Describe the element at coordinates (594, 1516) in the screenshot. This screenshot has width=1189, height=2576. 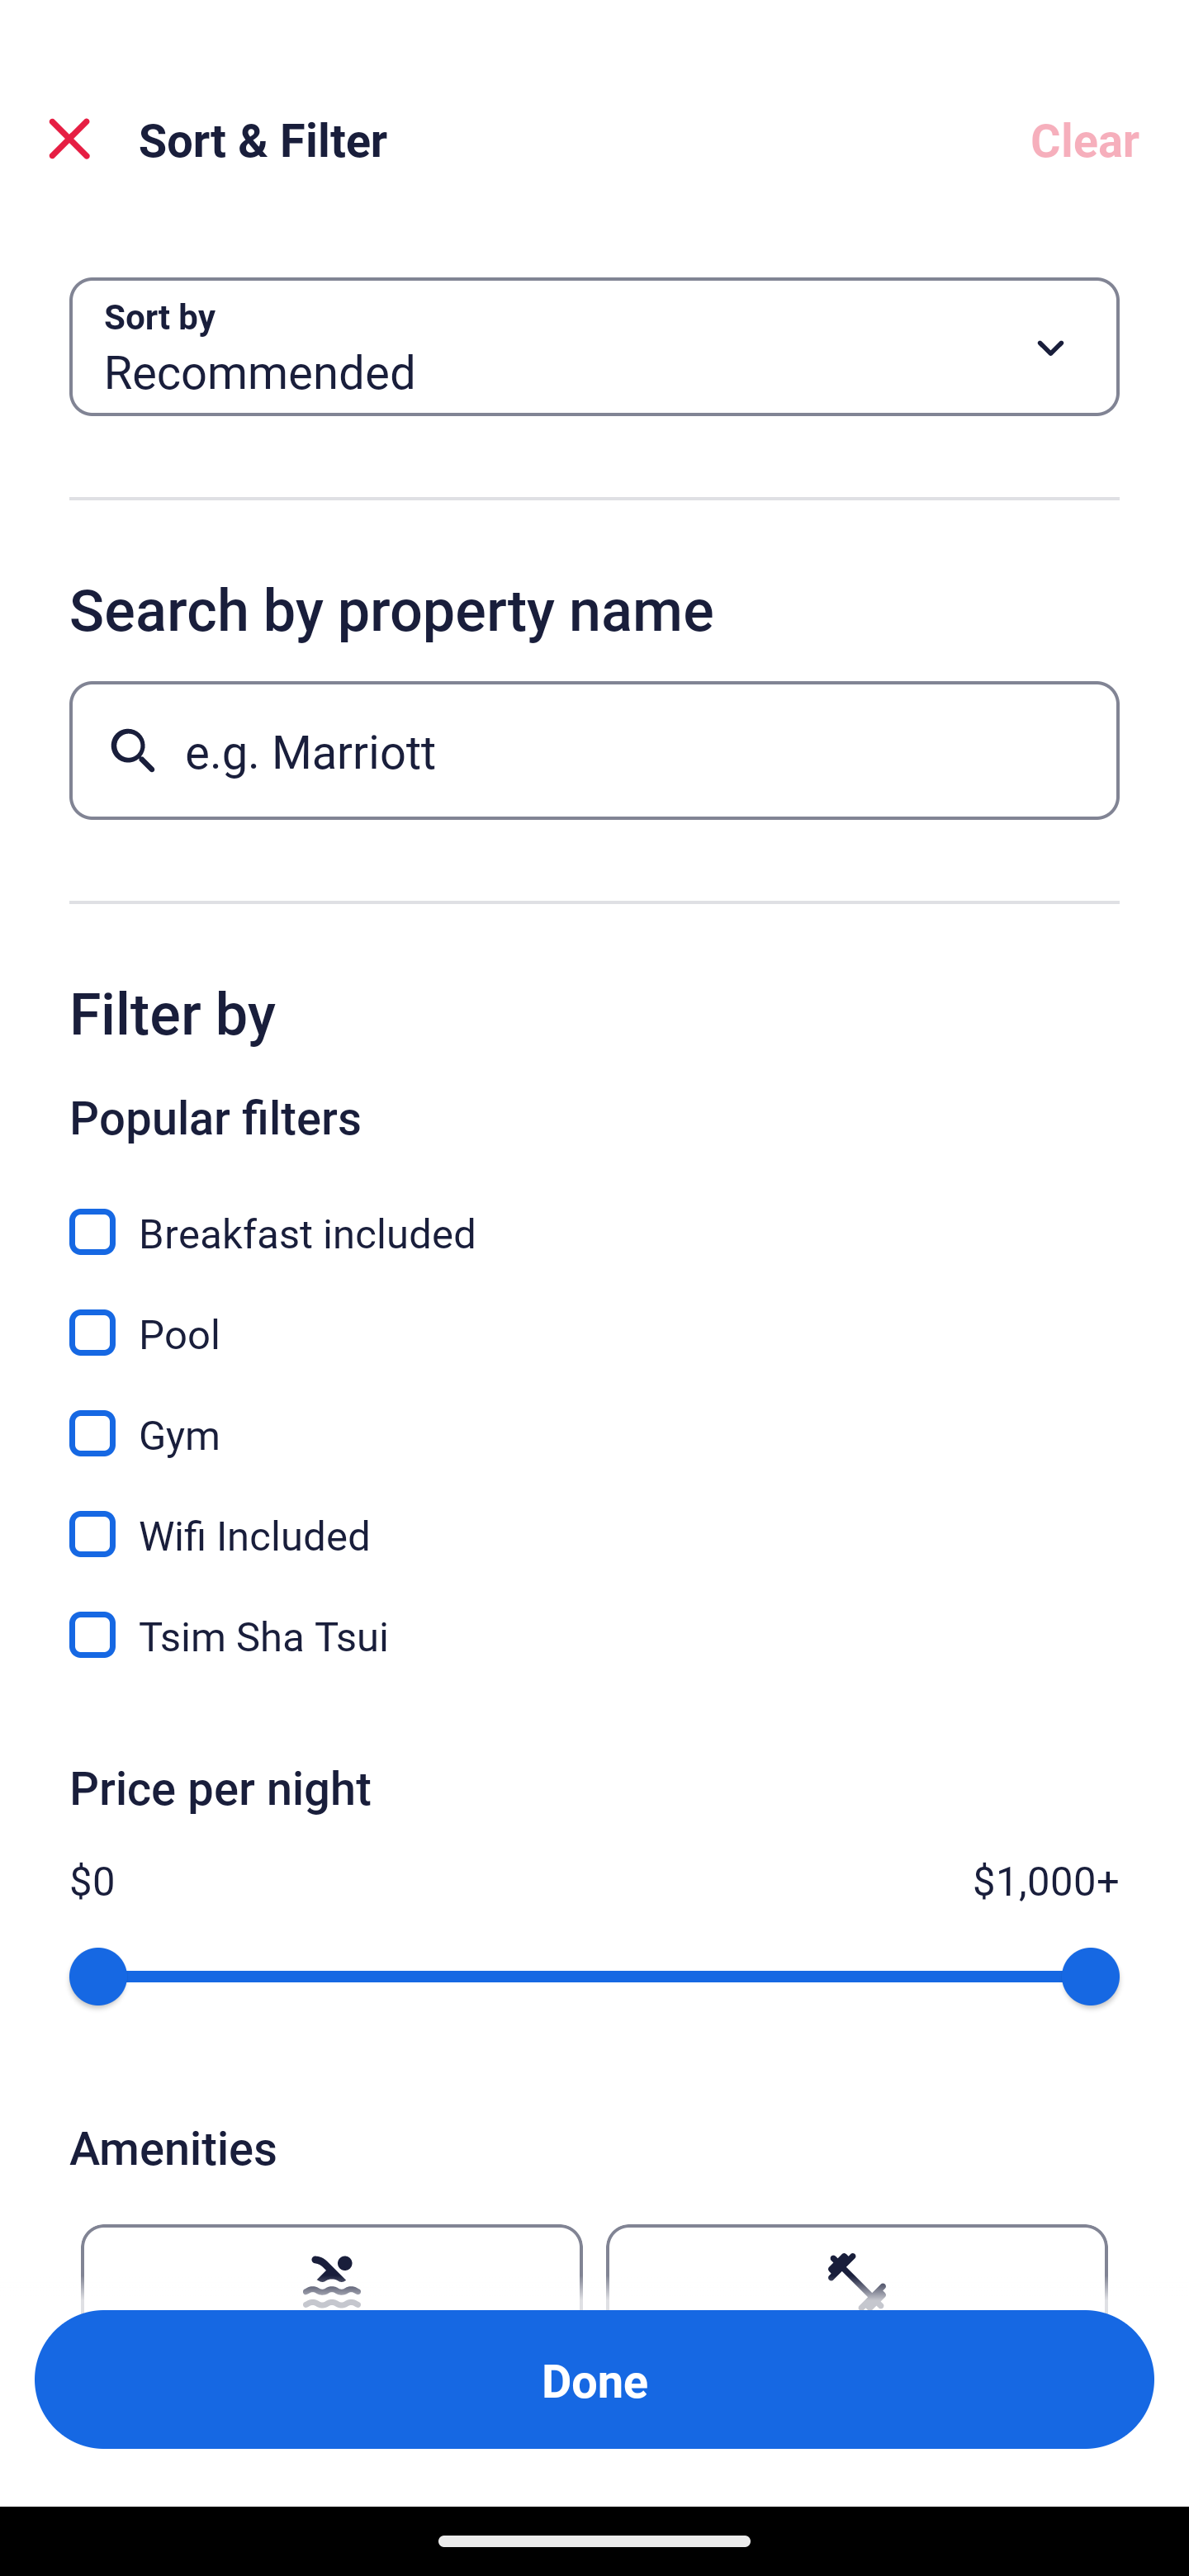
I see `Wifi Included, Wifi Included` at that location.